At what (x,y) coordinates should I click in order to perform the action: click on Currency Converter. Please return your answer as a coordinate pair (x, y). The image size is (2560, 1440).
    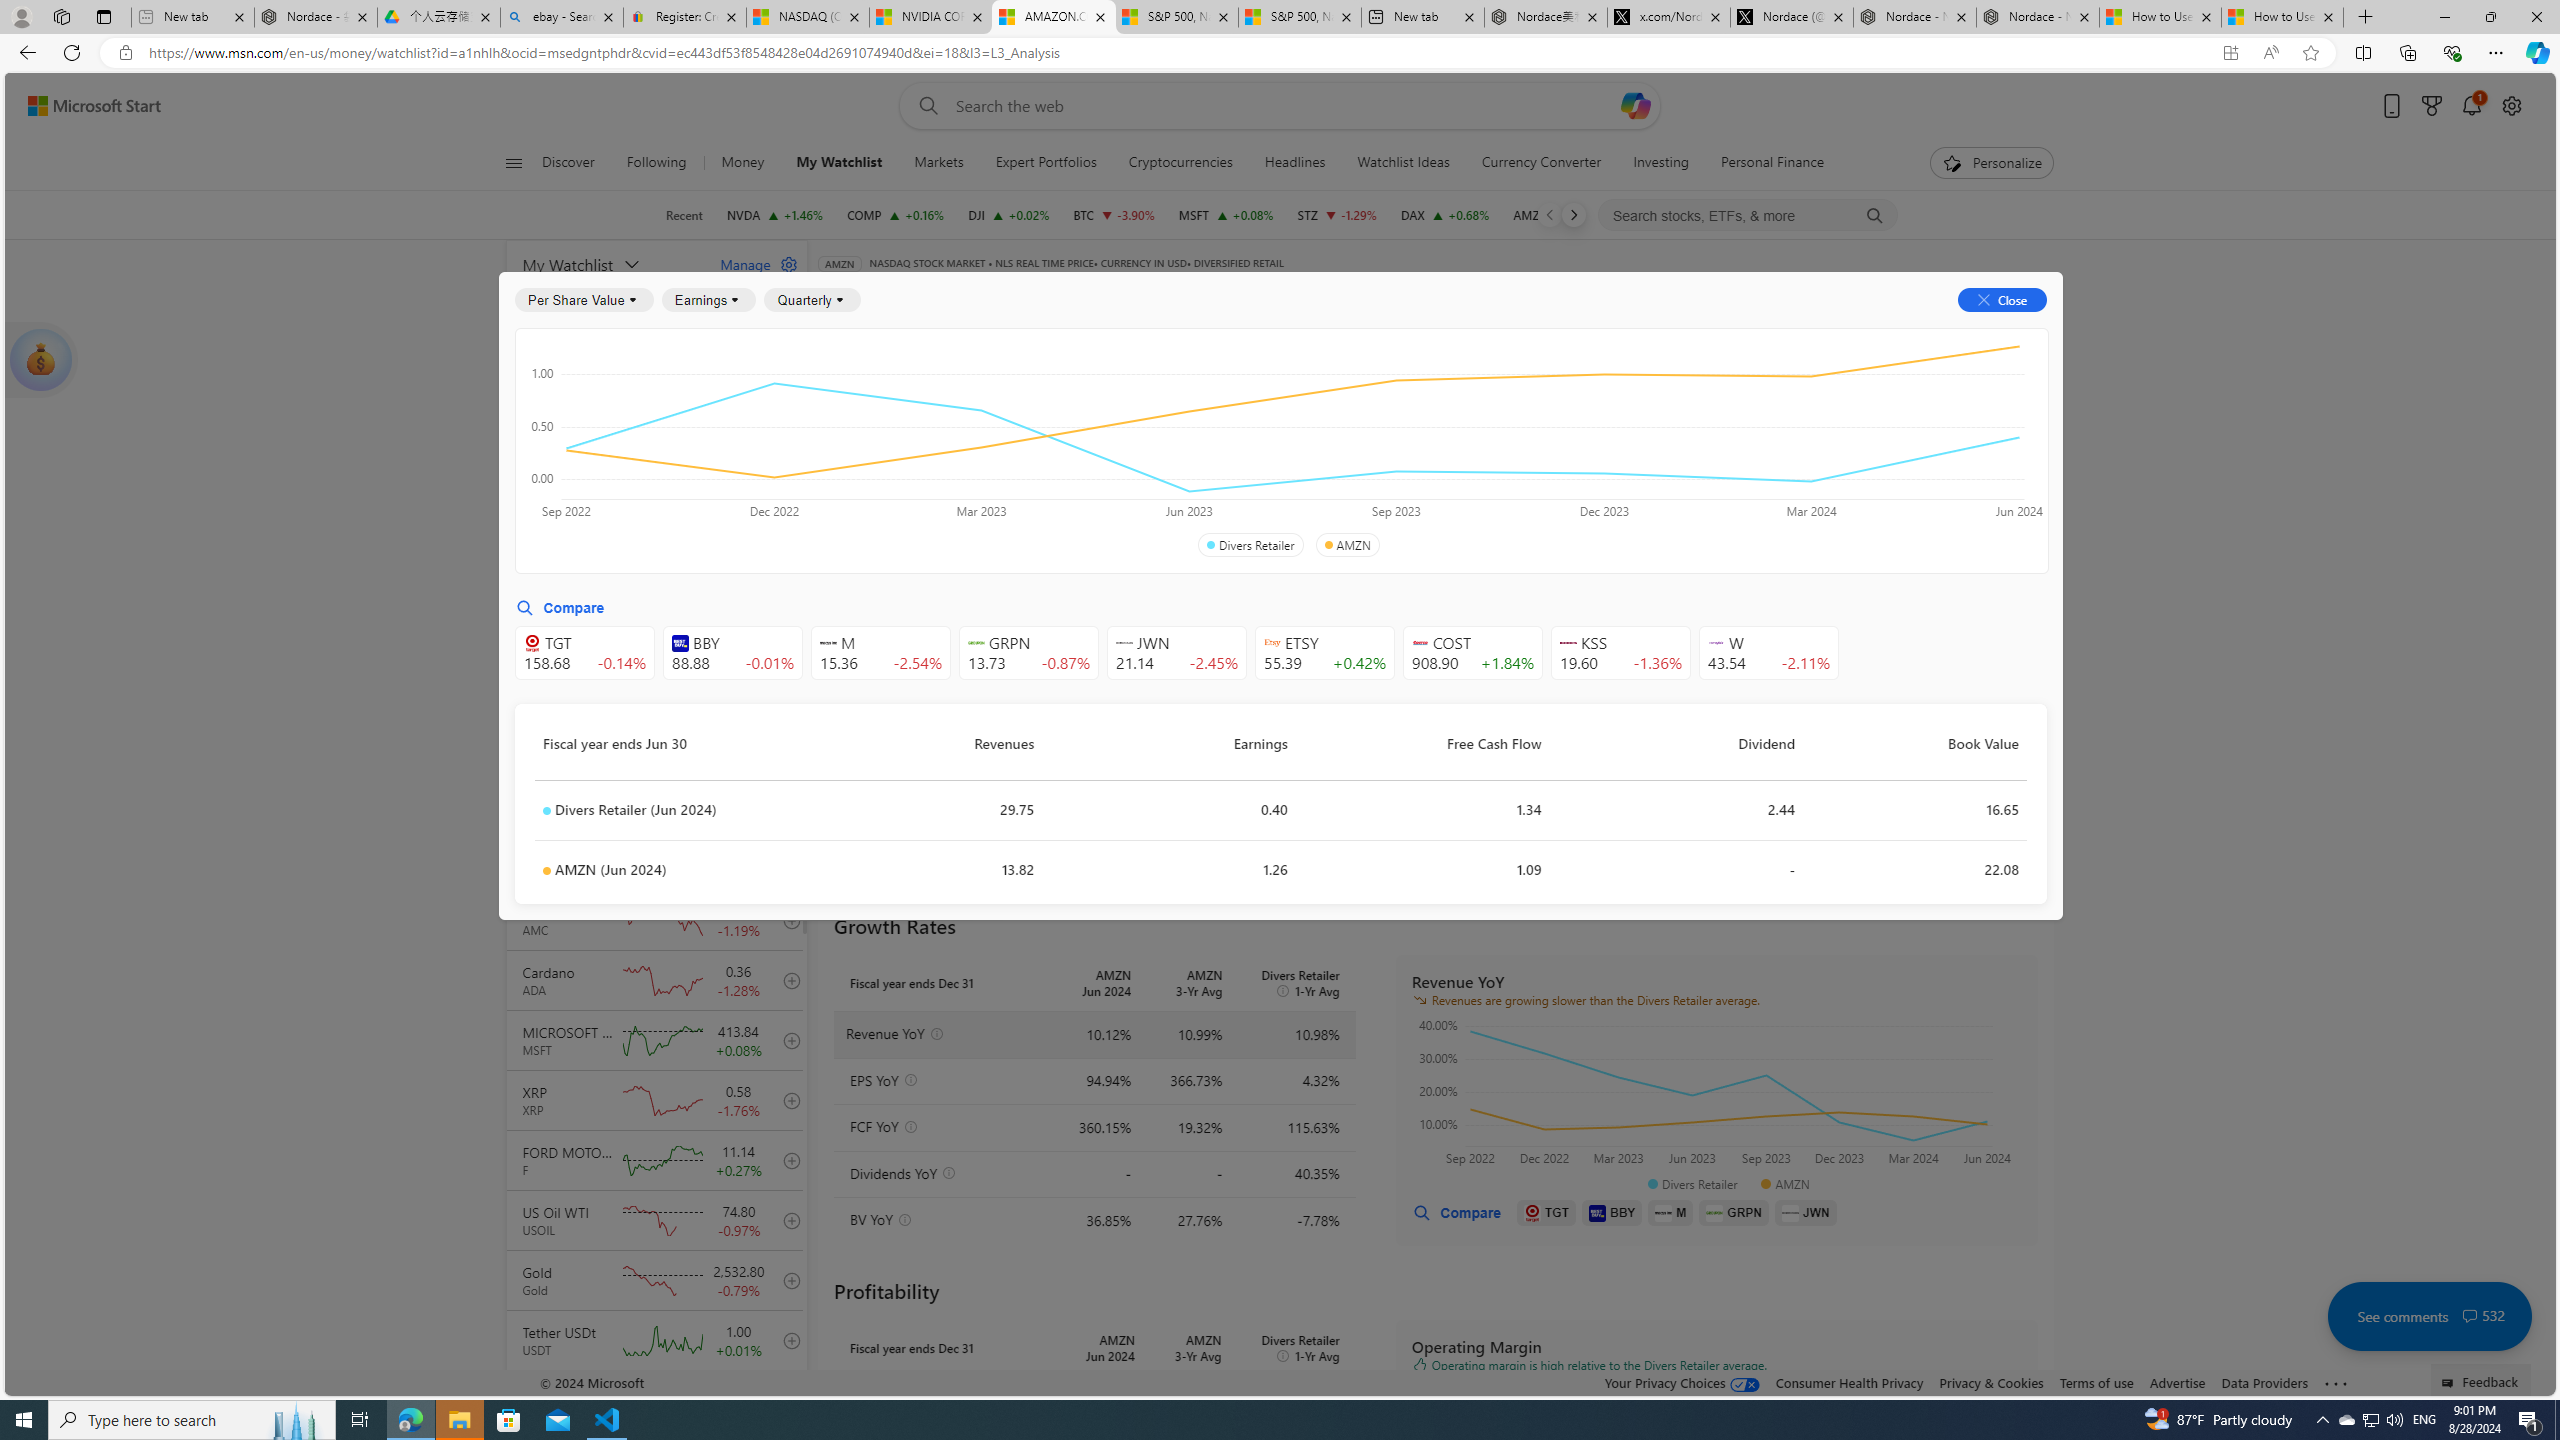
    Looking at the image, I should click on (1542, 163).